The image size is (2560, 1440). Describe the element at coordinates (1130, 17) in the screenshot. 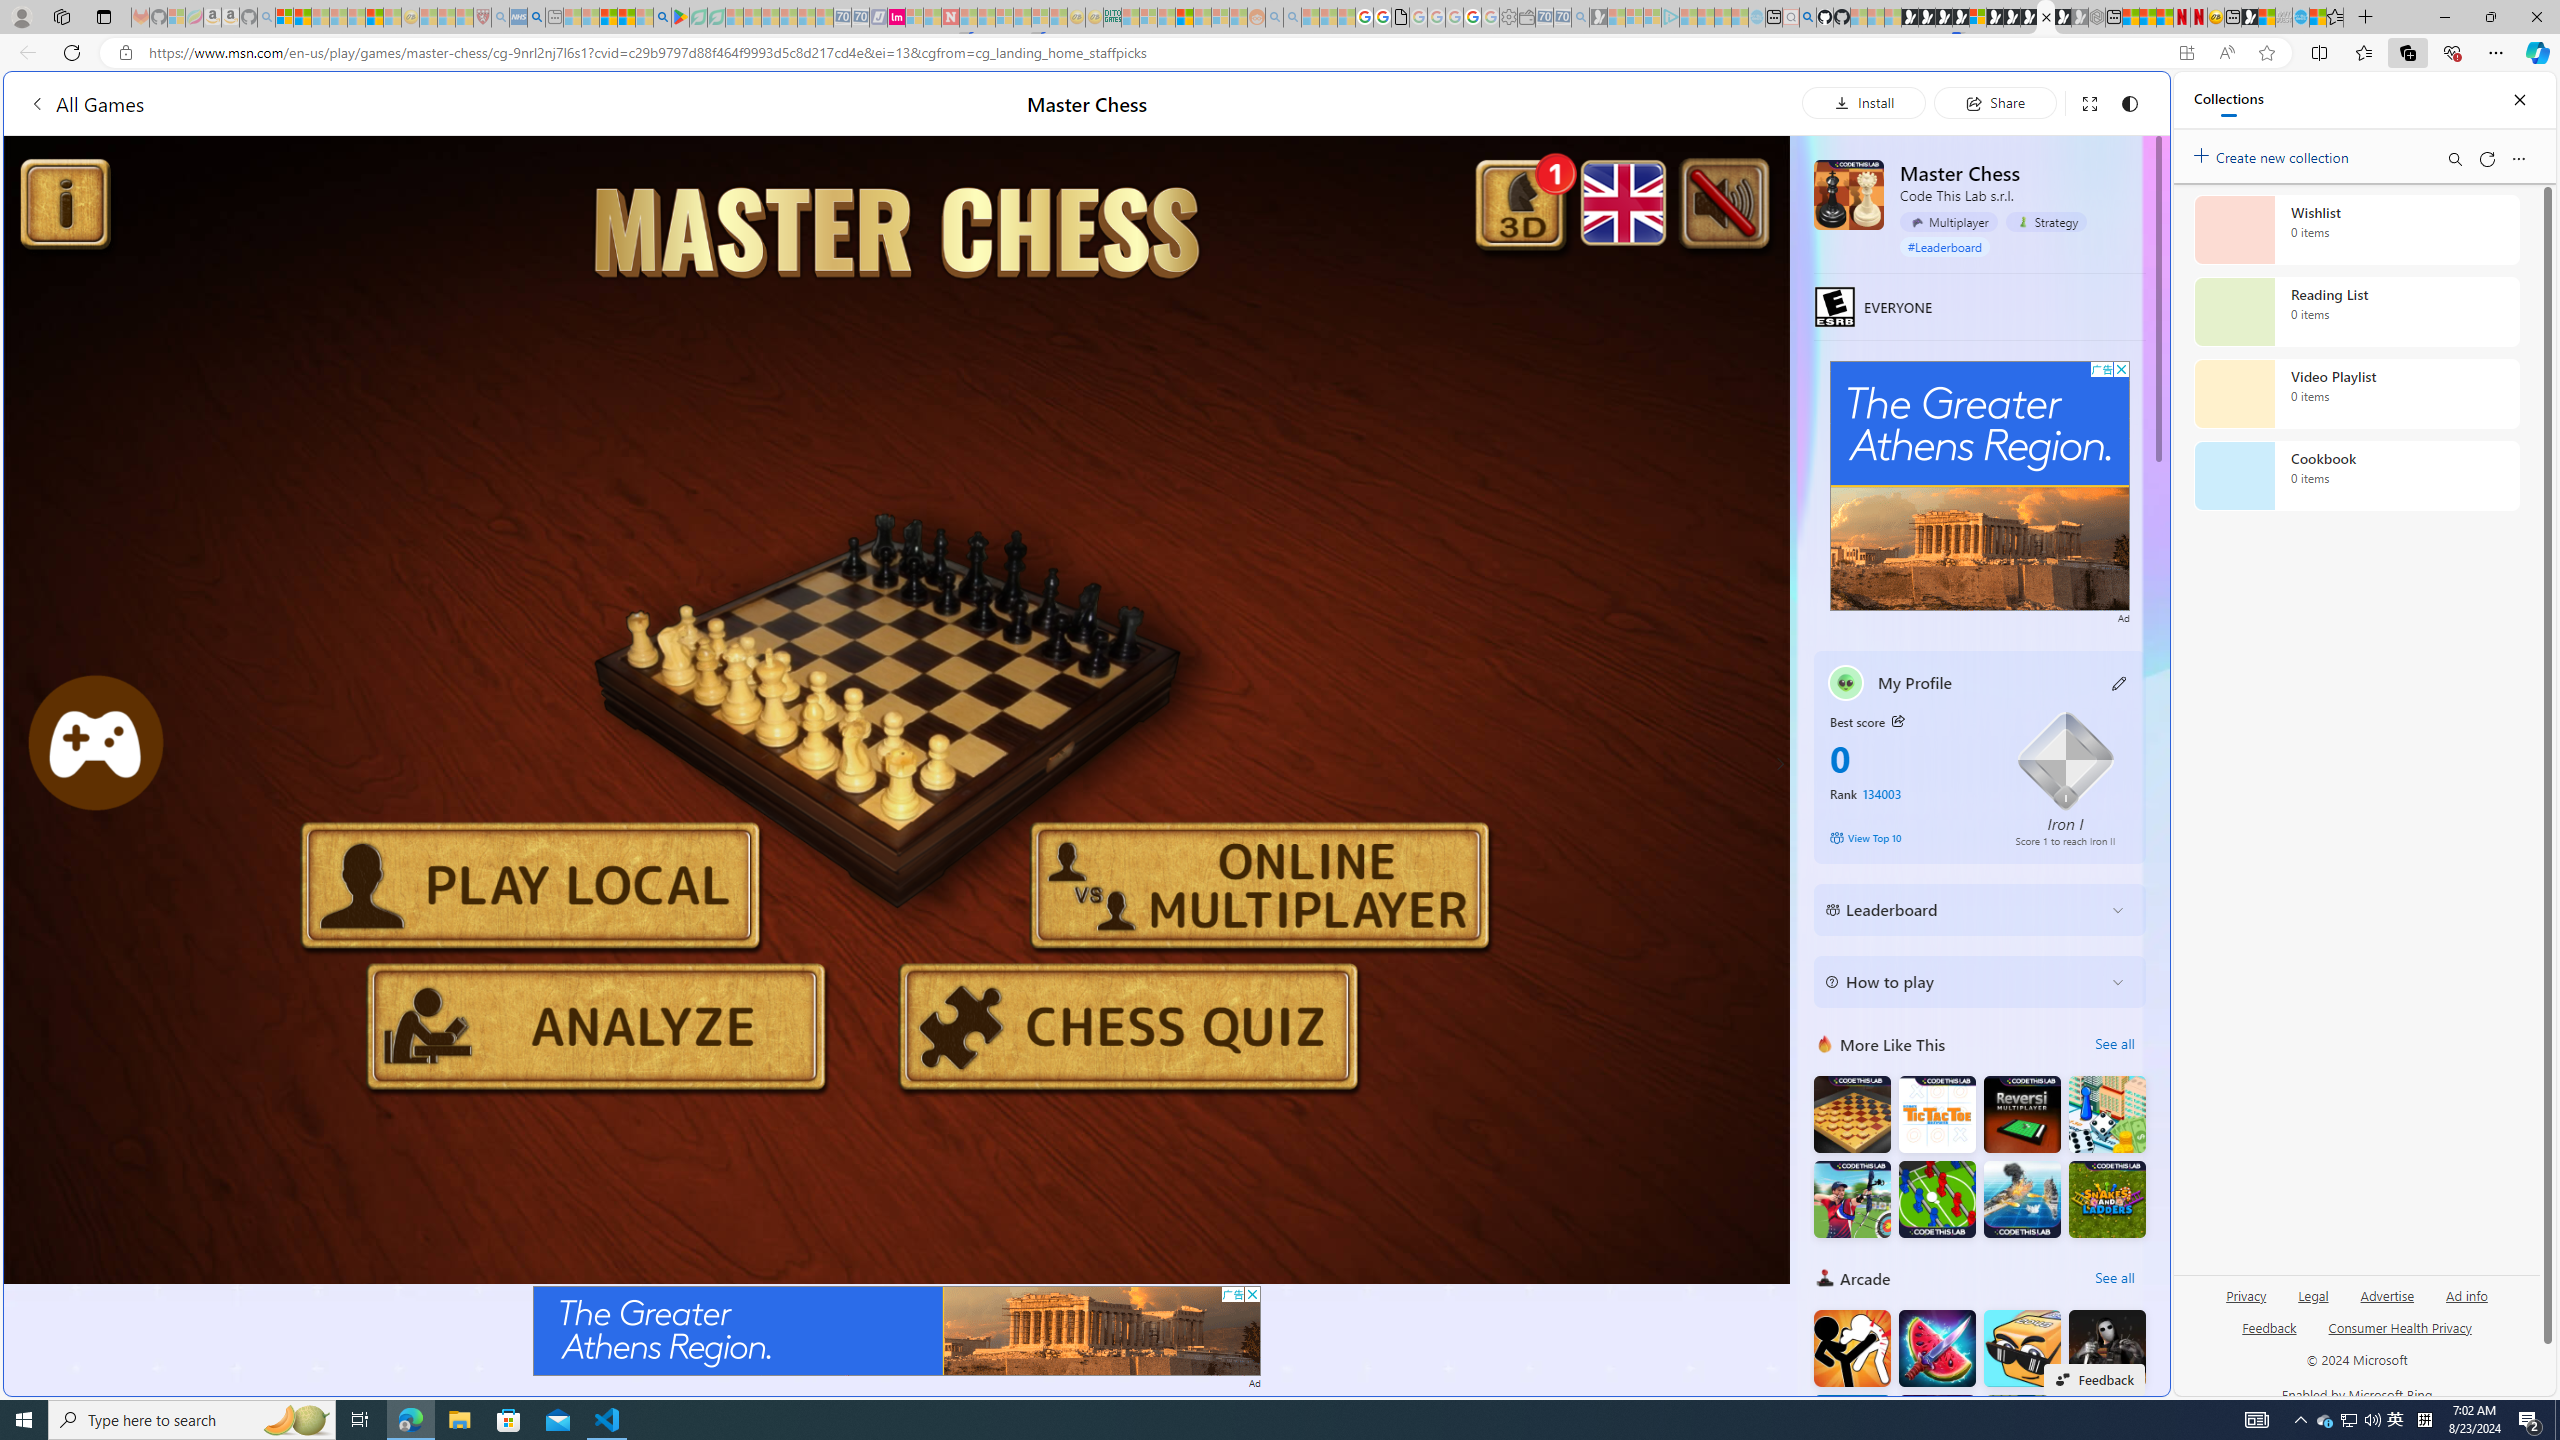

I see `MSNBC - MSN - Sleeping` at that location.